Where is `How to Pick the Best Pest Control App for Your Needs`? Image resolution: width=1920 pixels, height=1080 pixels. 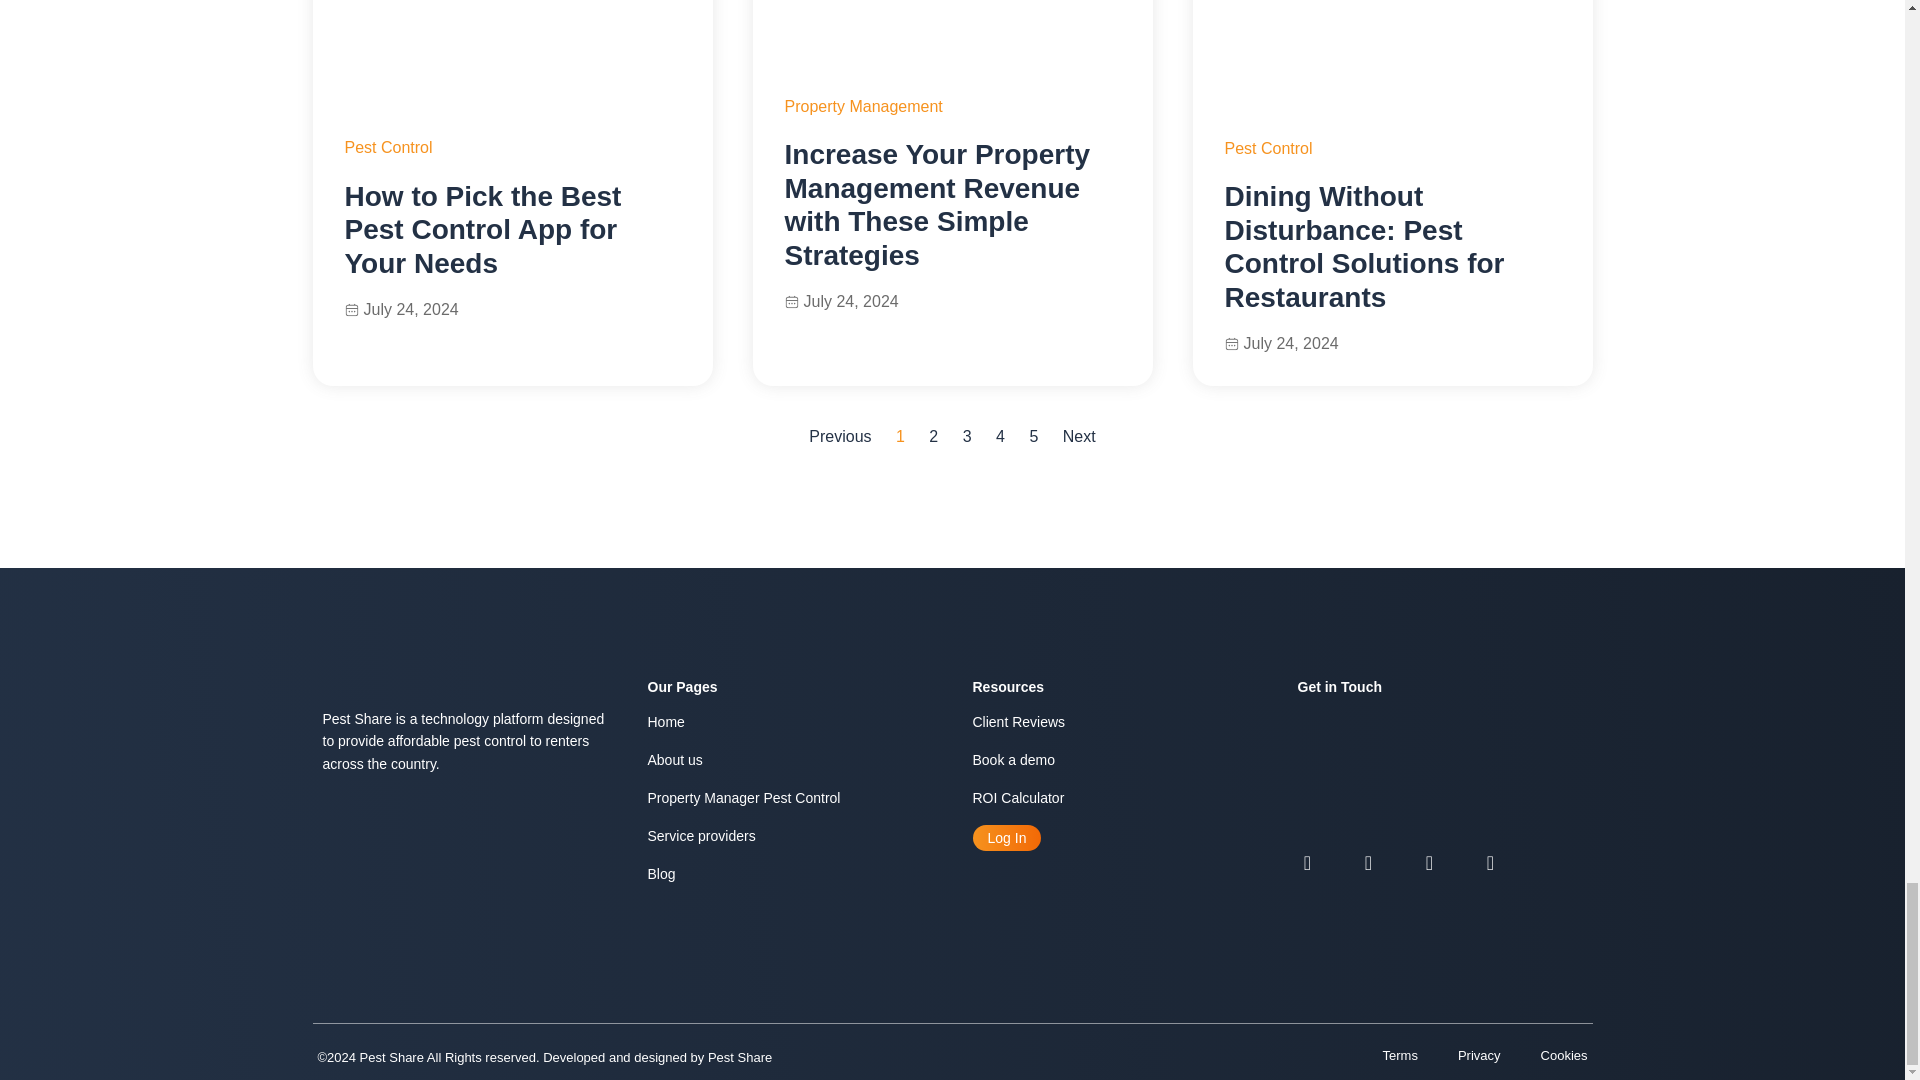 How to Pick the Best Pest Control App for Your Needs is located at coordinates (482, 230).